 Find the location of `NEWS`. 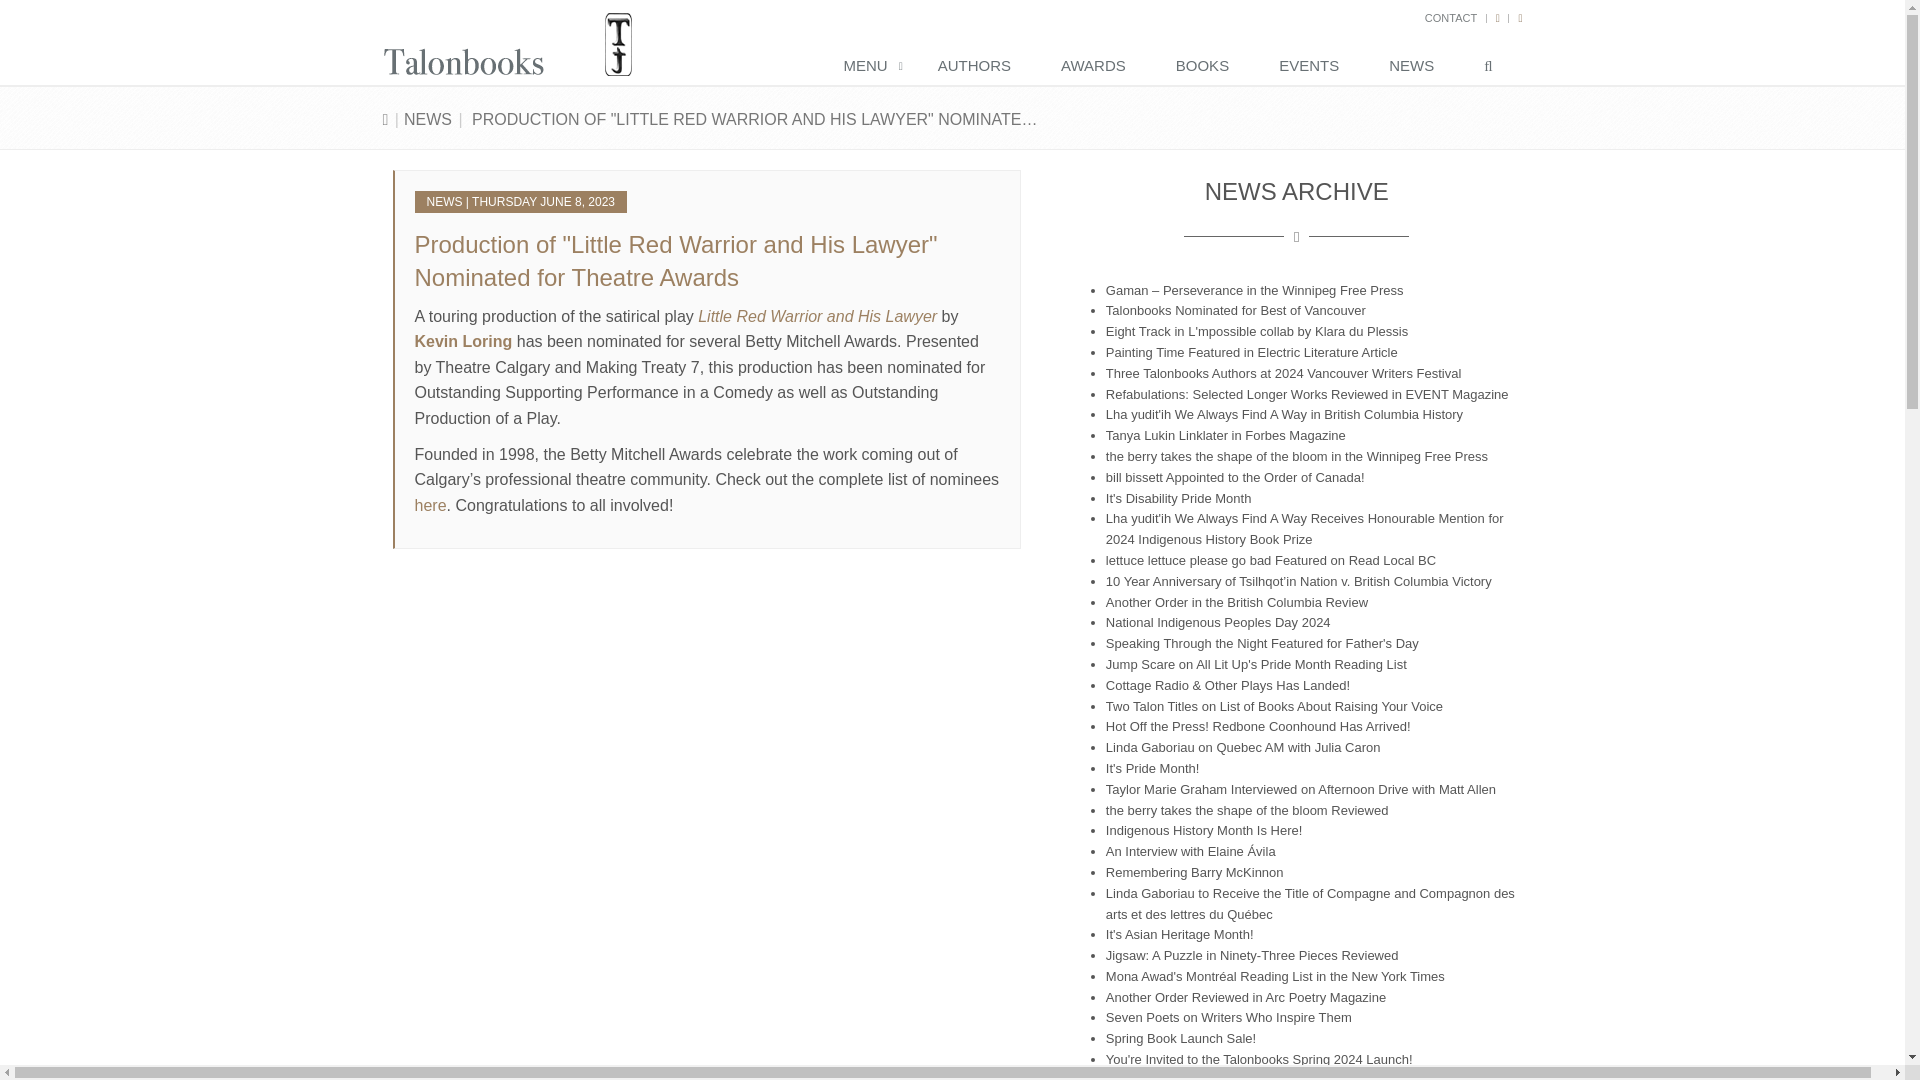

NEWS is located at coordinates (427, 120).